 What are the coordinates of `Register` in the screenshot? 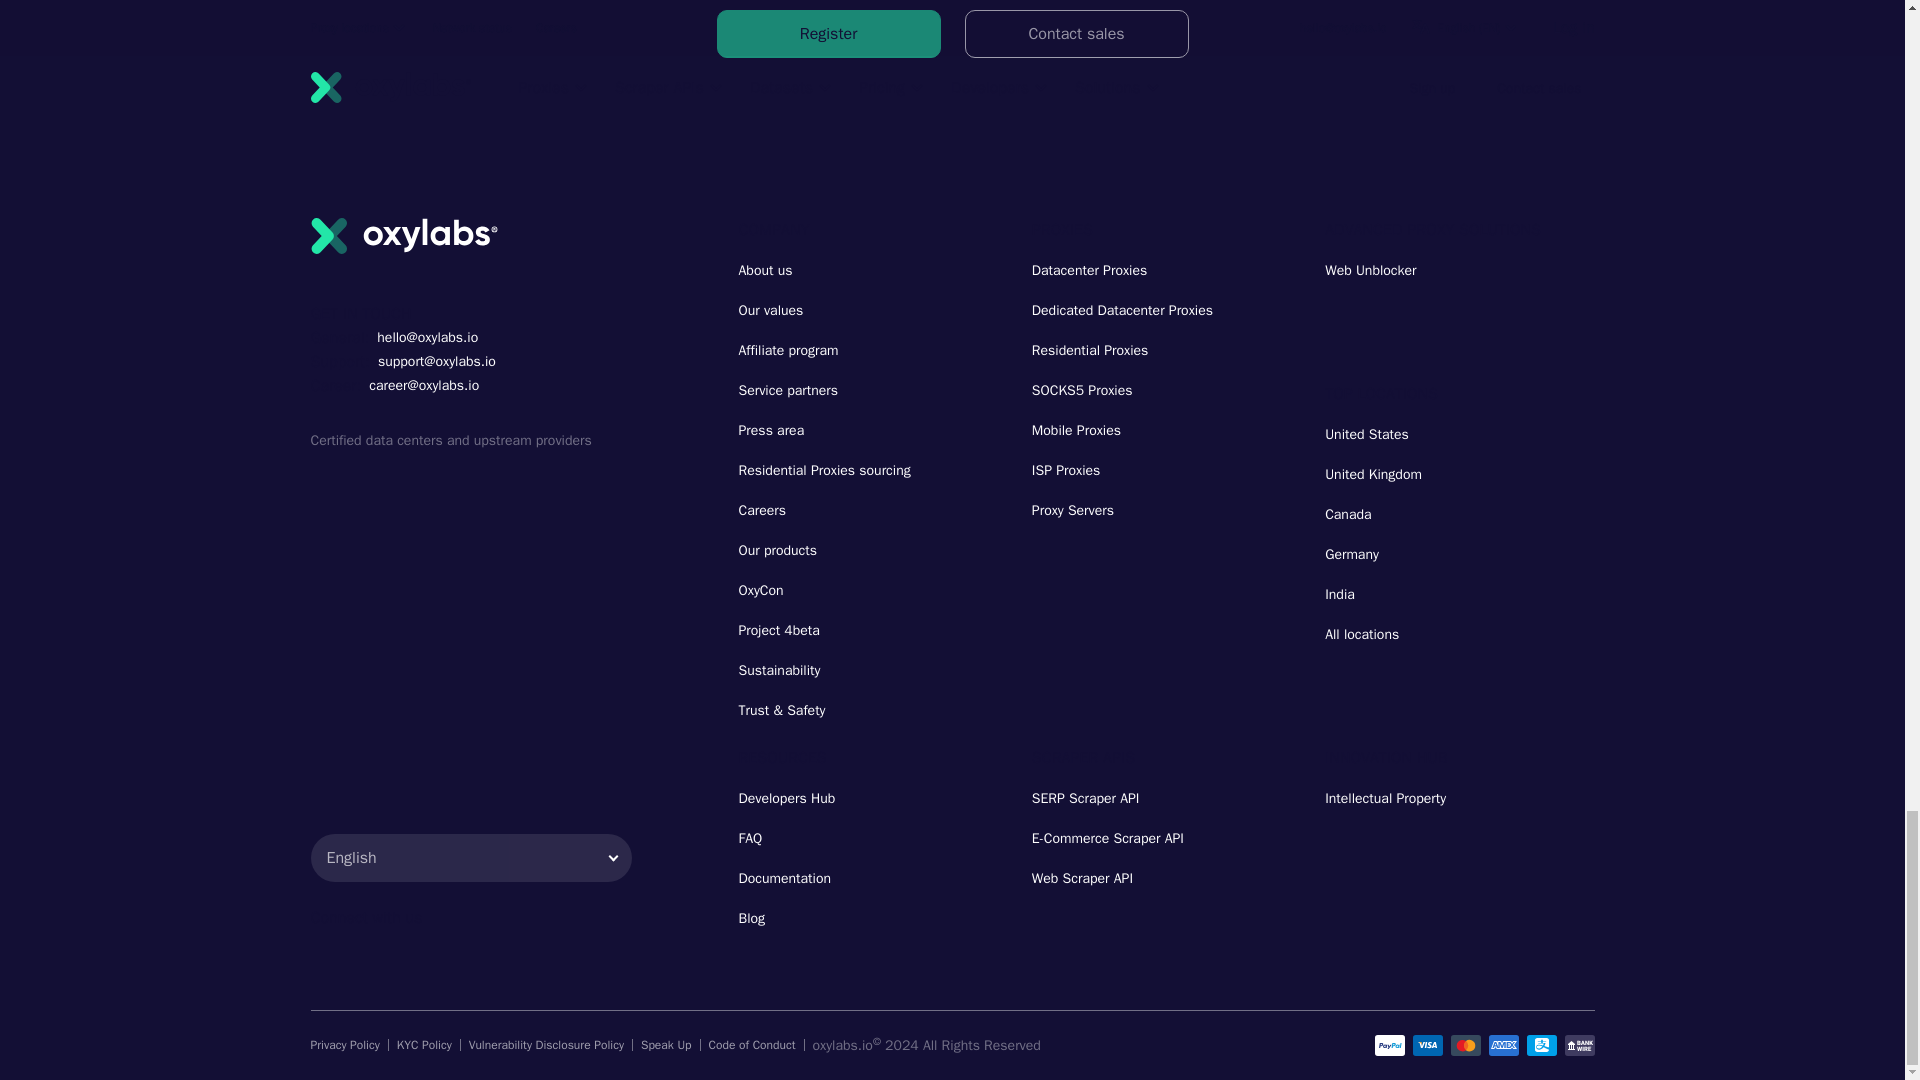 It's located at (828, 34).